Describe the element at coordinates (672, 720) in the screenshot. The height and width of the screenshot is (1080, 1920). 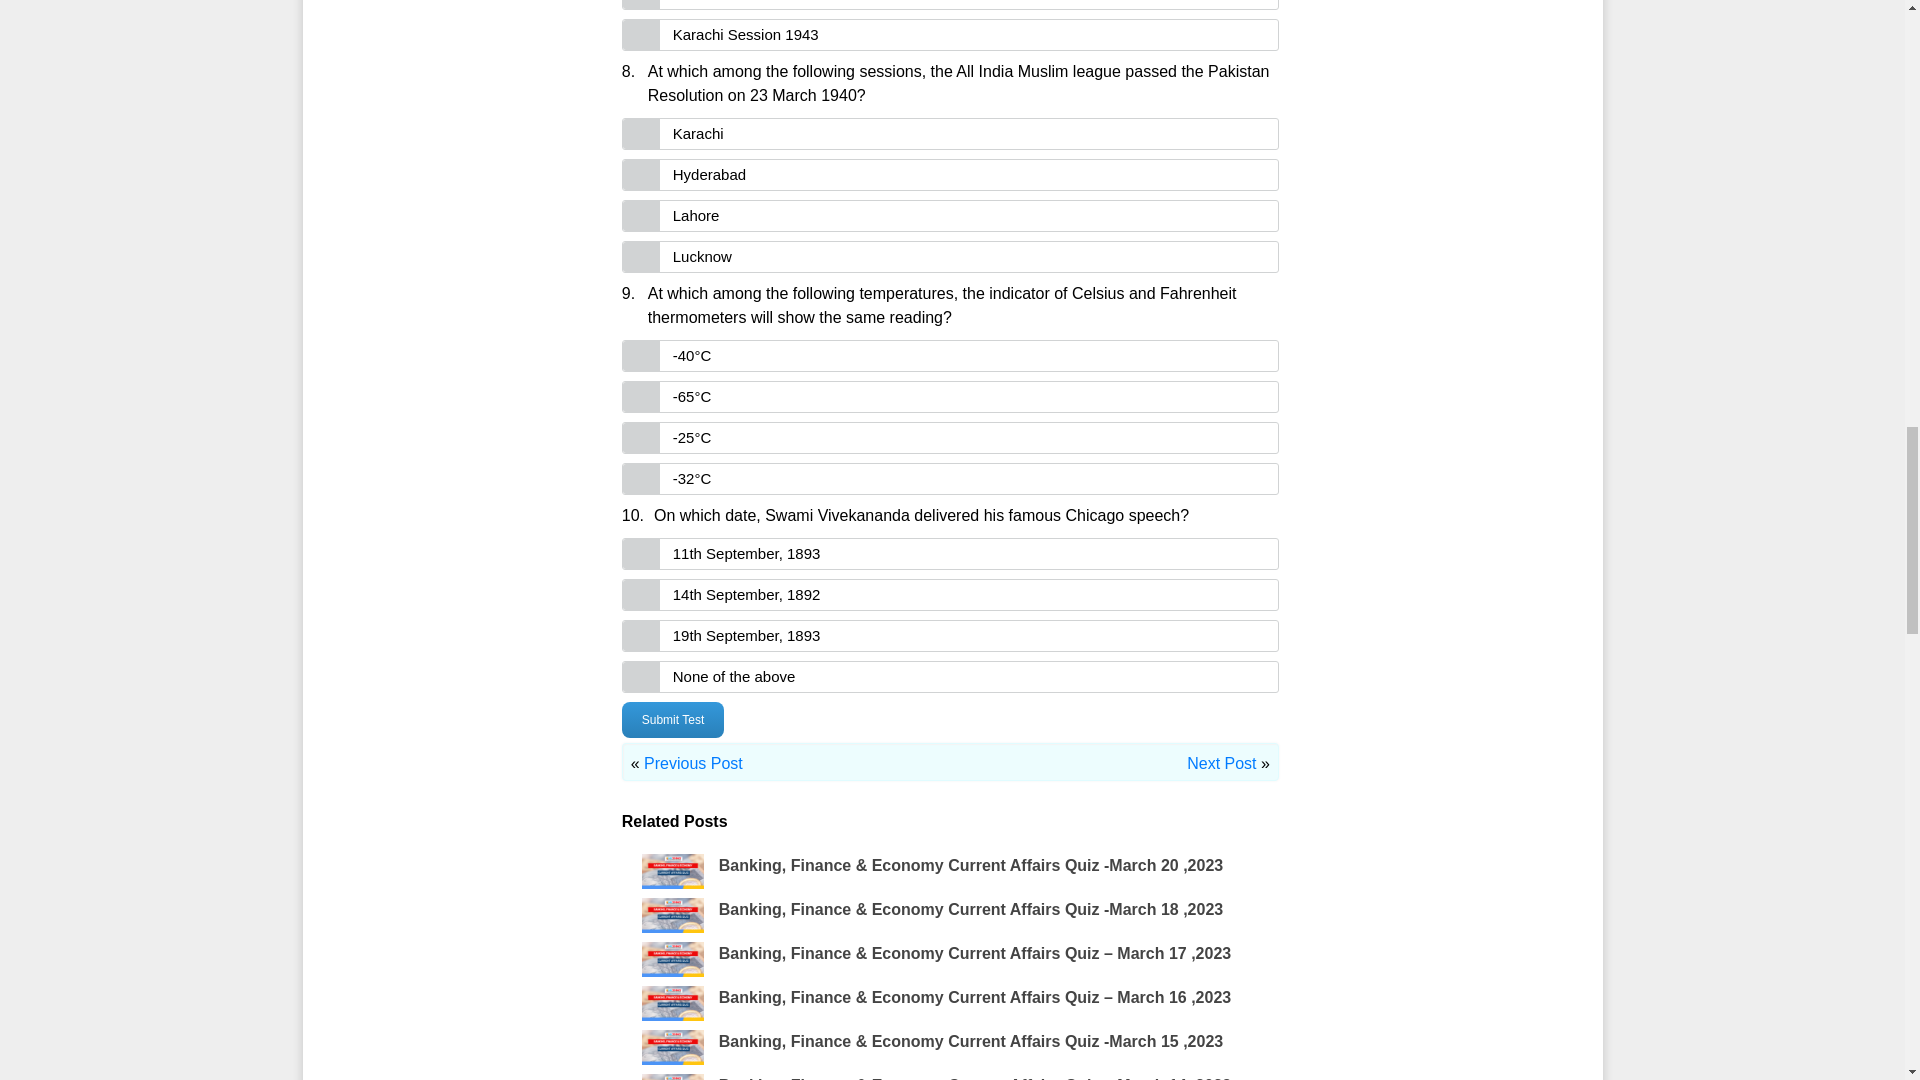
I see `Submit Test` at that location.